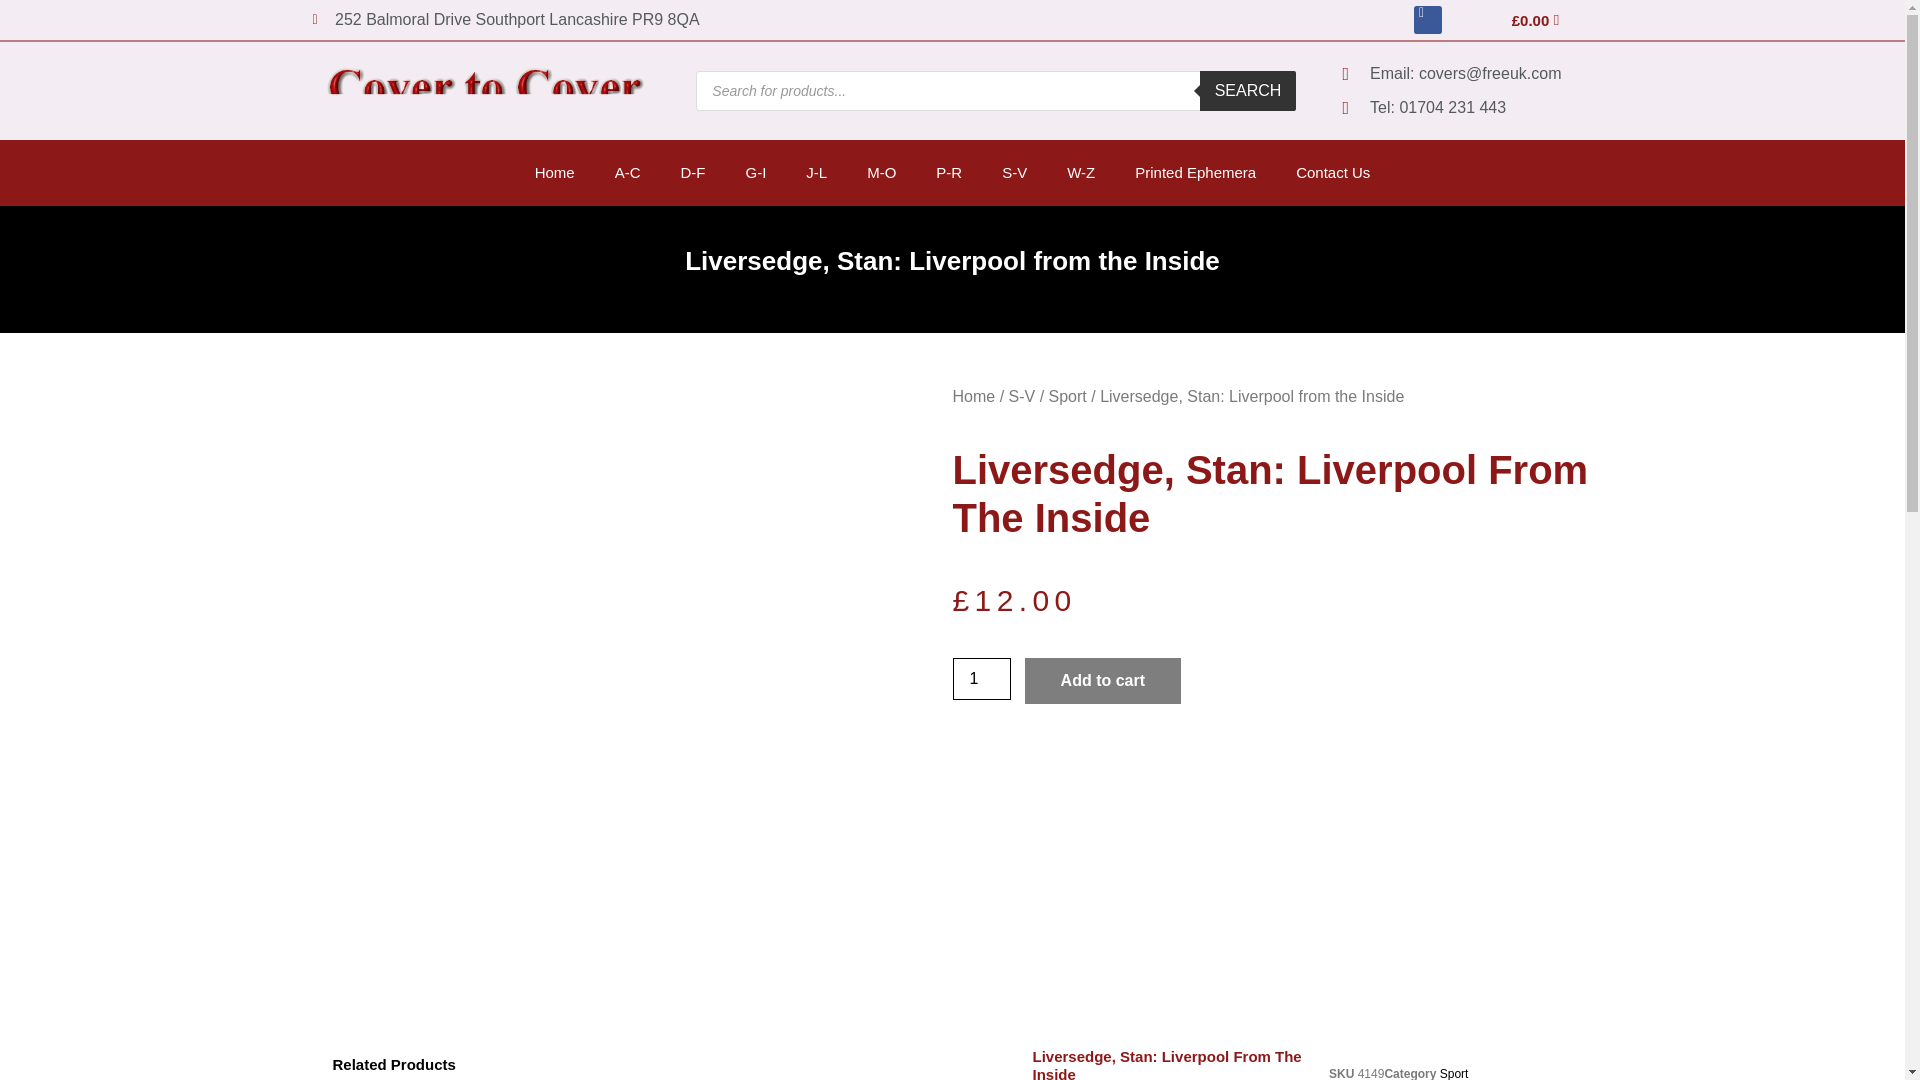  What do you see at coordinates (880, 172) in the screenshot?
I see `M-O` at bounding box center [880, 172].